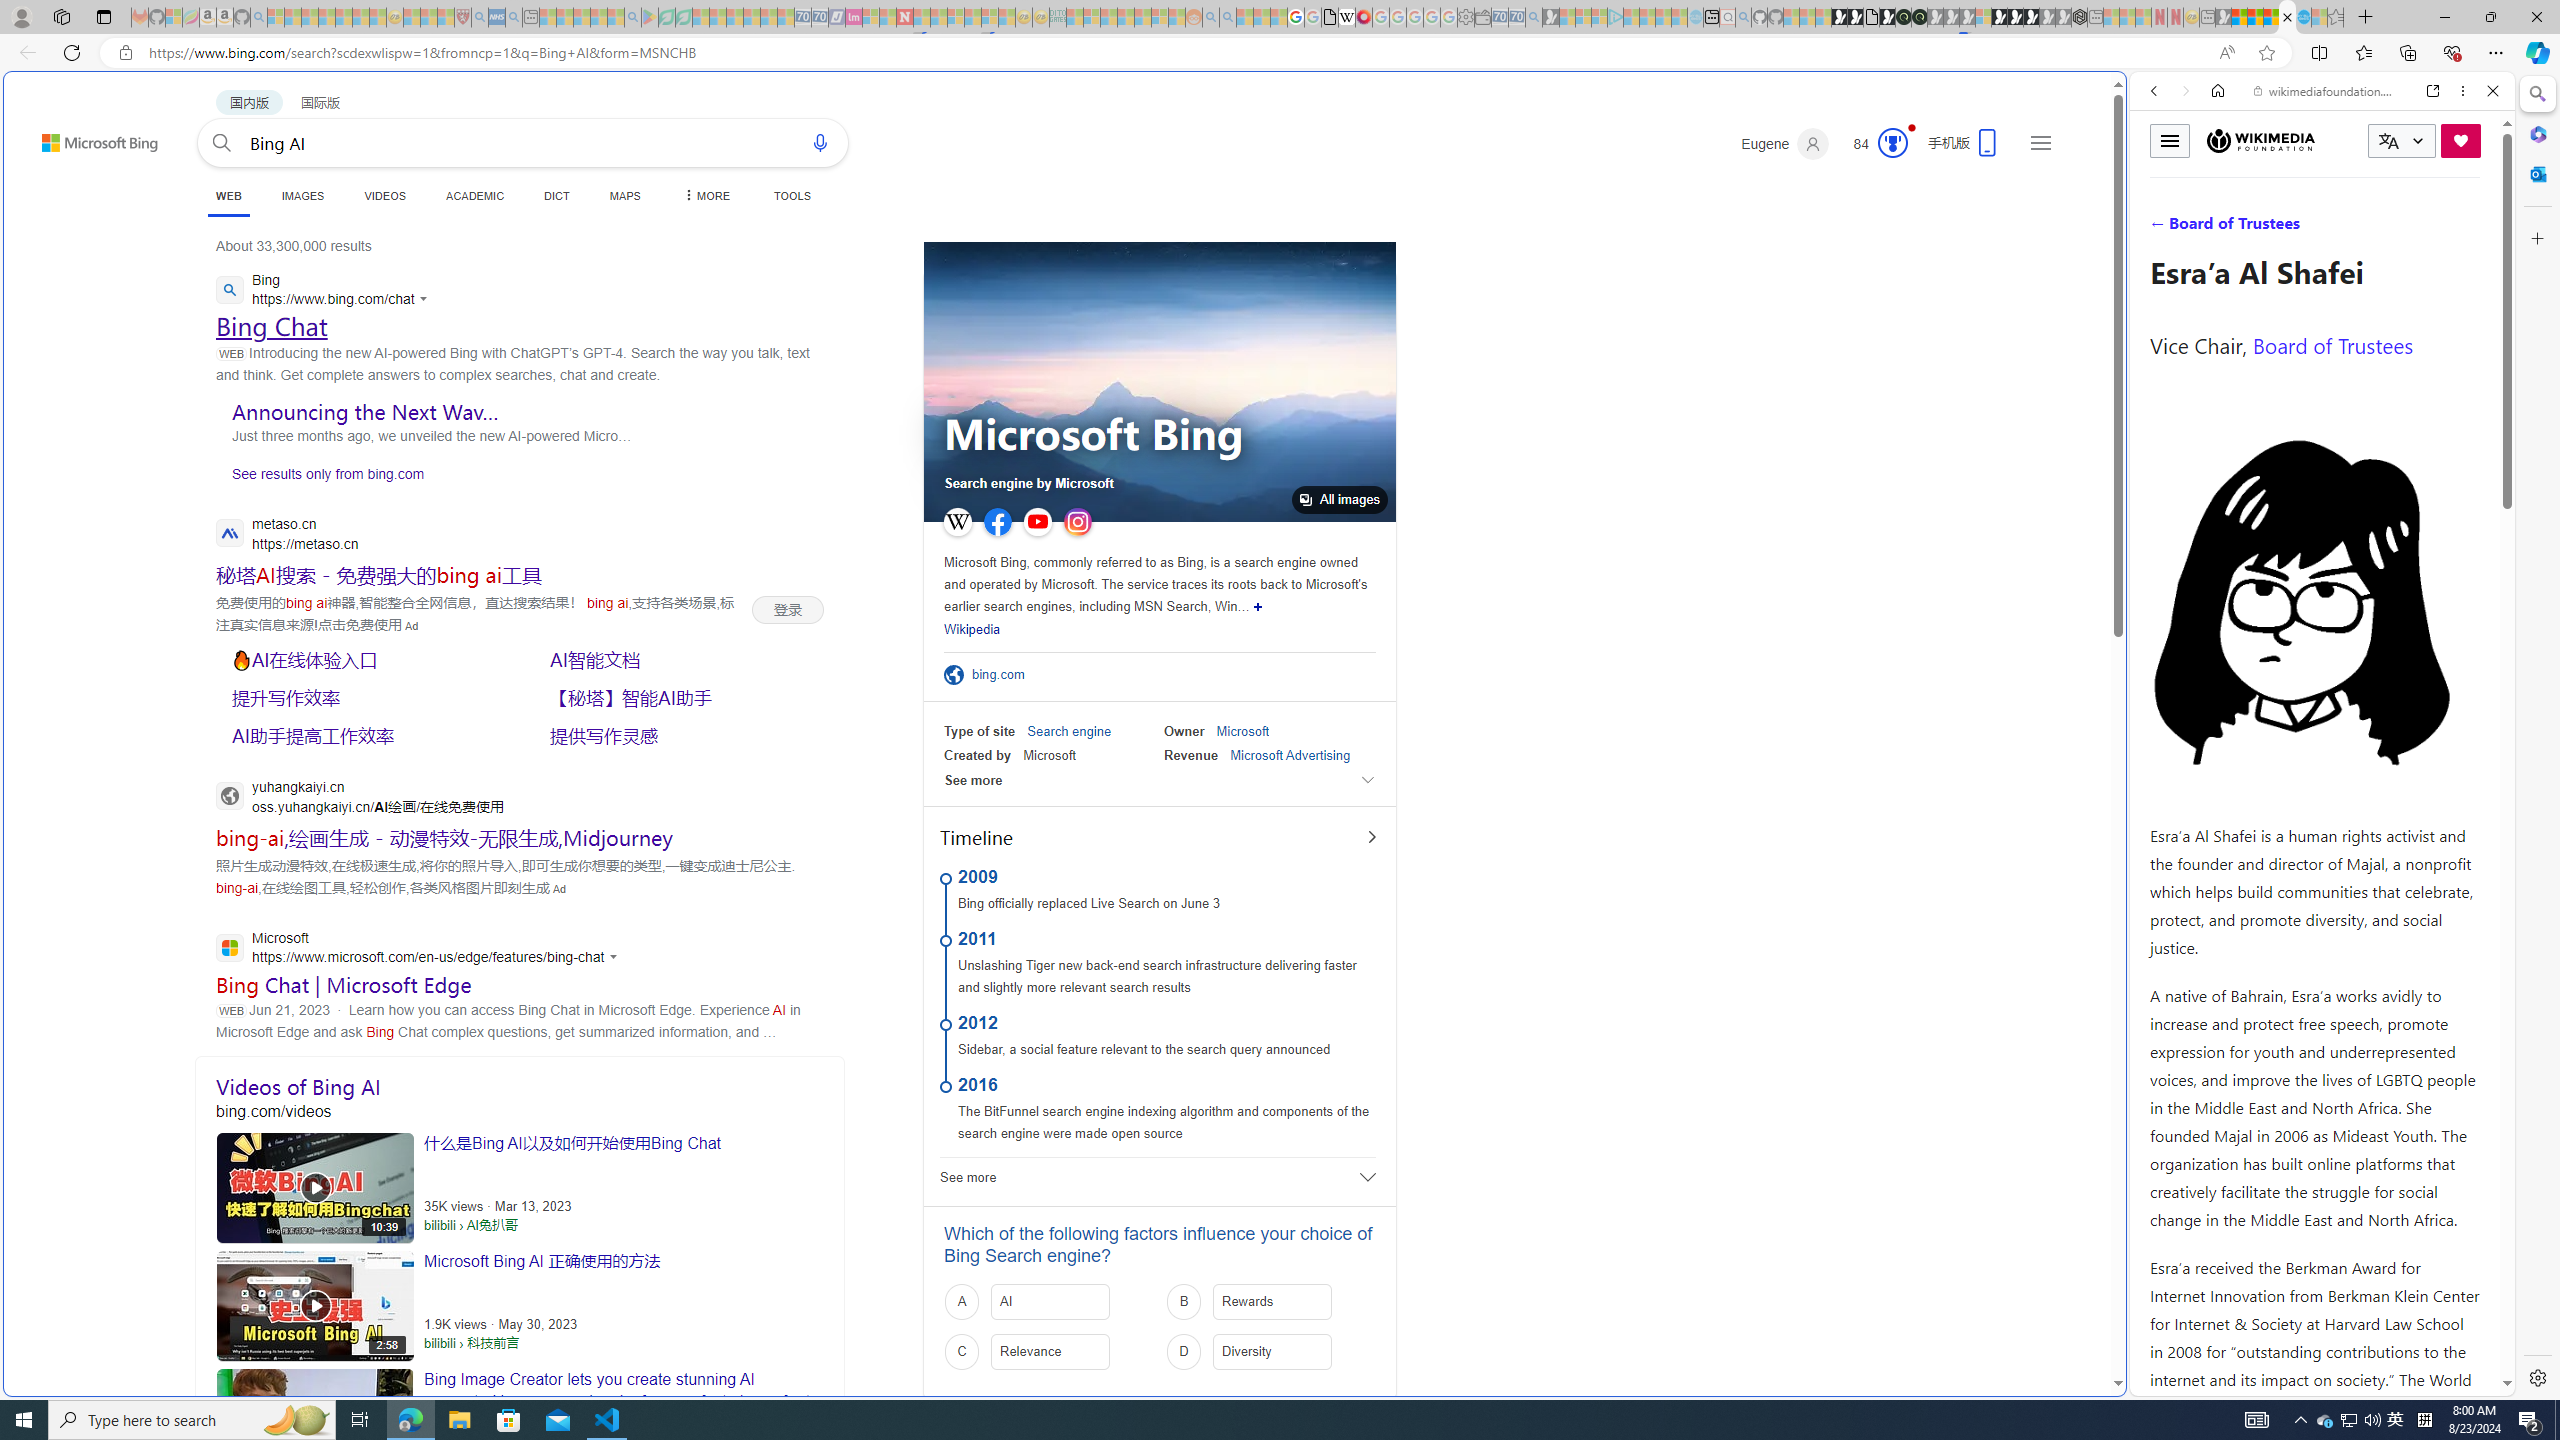  Describe the element at coordinates (954, 675) in the screenshot. I see `Class: sp-ofsite` at that location.